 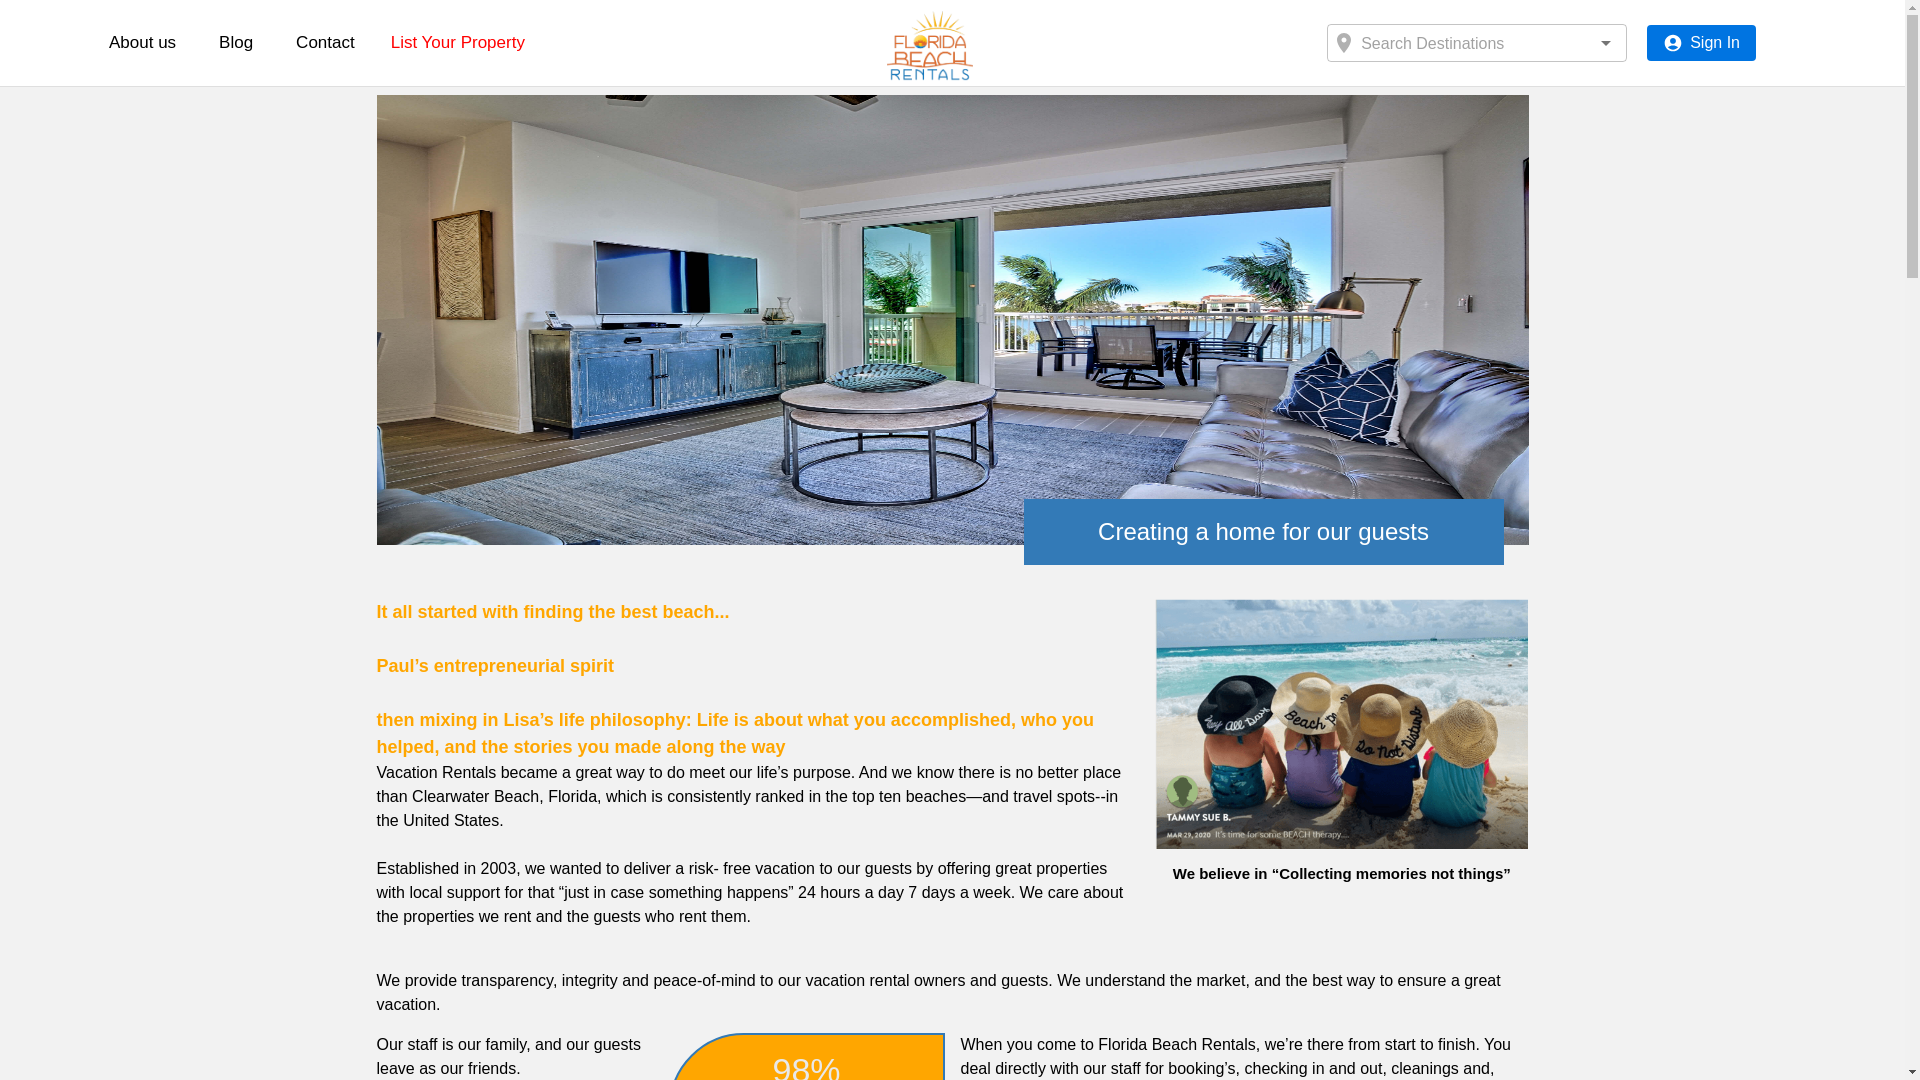 I want to click on Contact, so click(x=325, y=41).